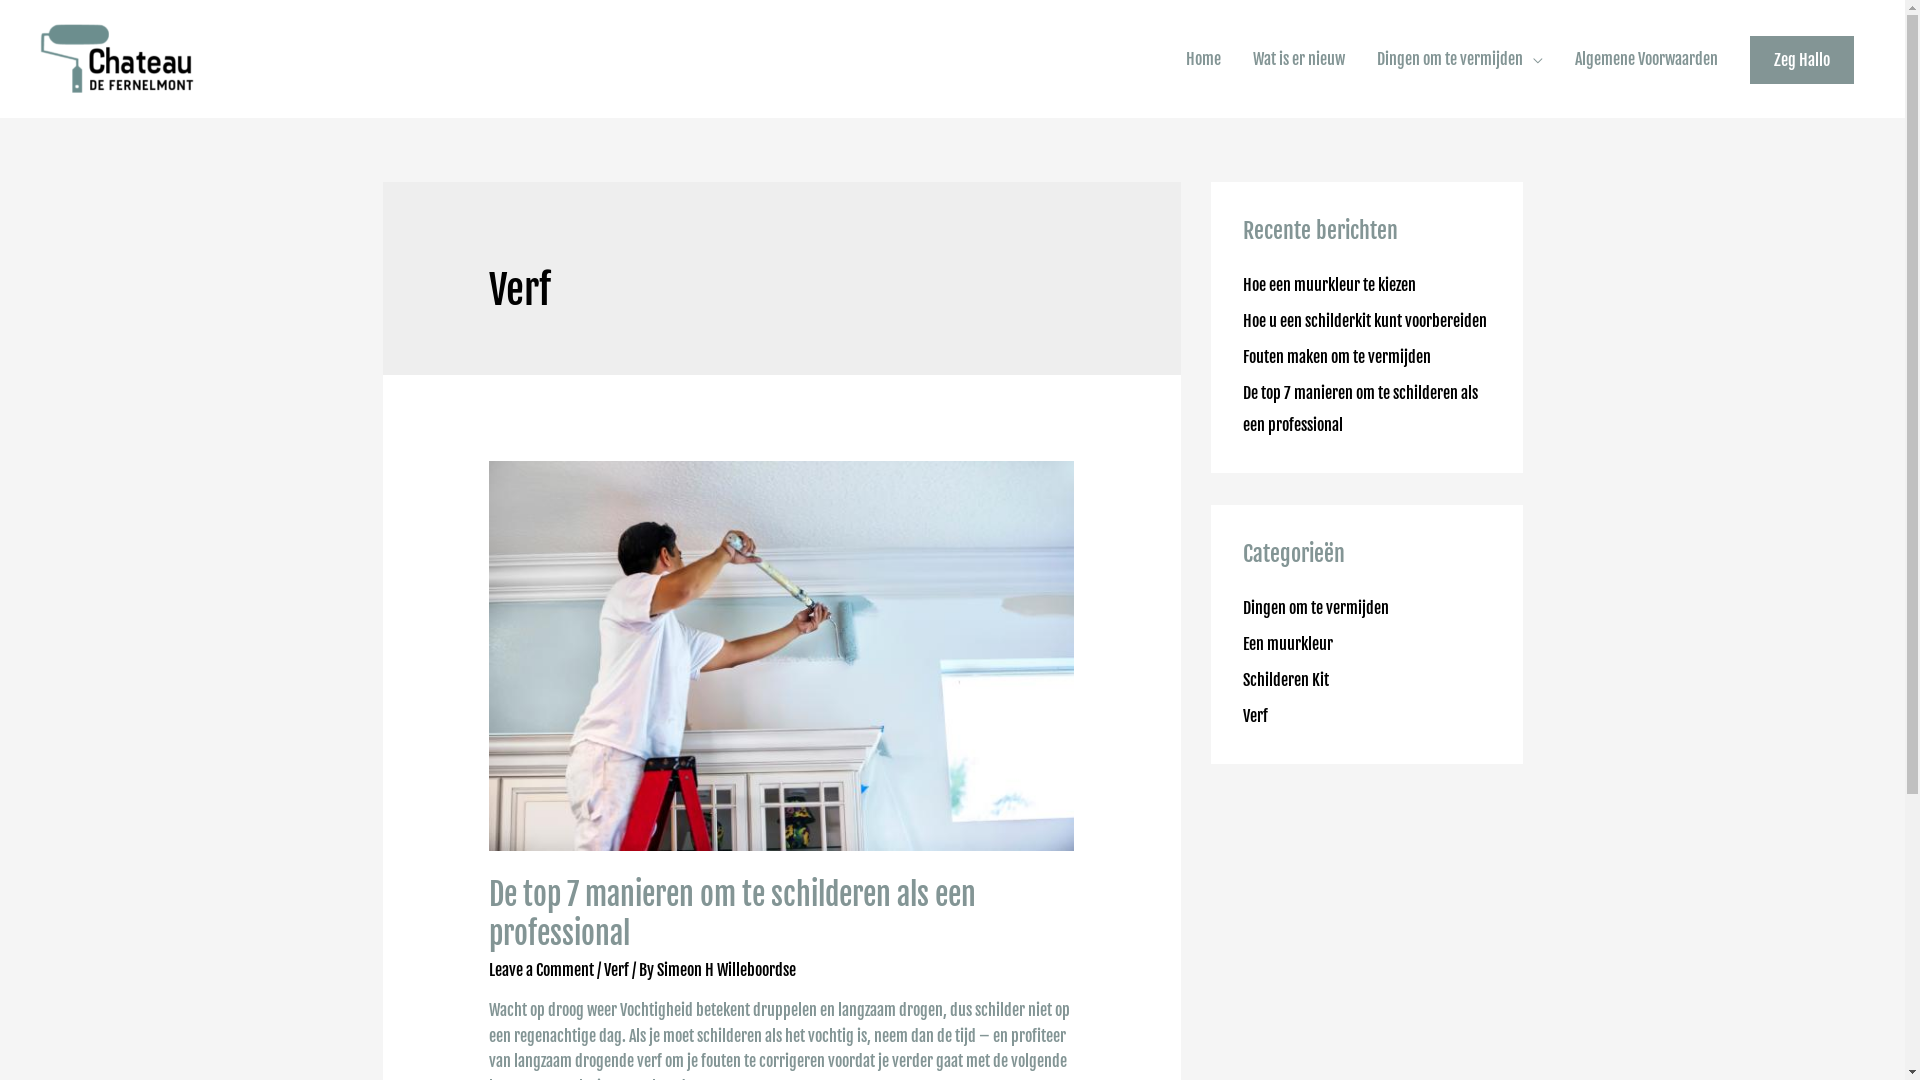  Describe the element at coordinates (1802, 60) in the screenshot. I see `Zeg Hallo` at that location.